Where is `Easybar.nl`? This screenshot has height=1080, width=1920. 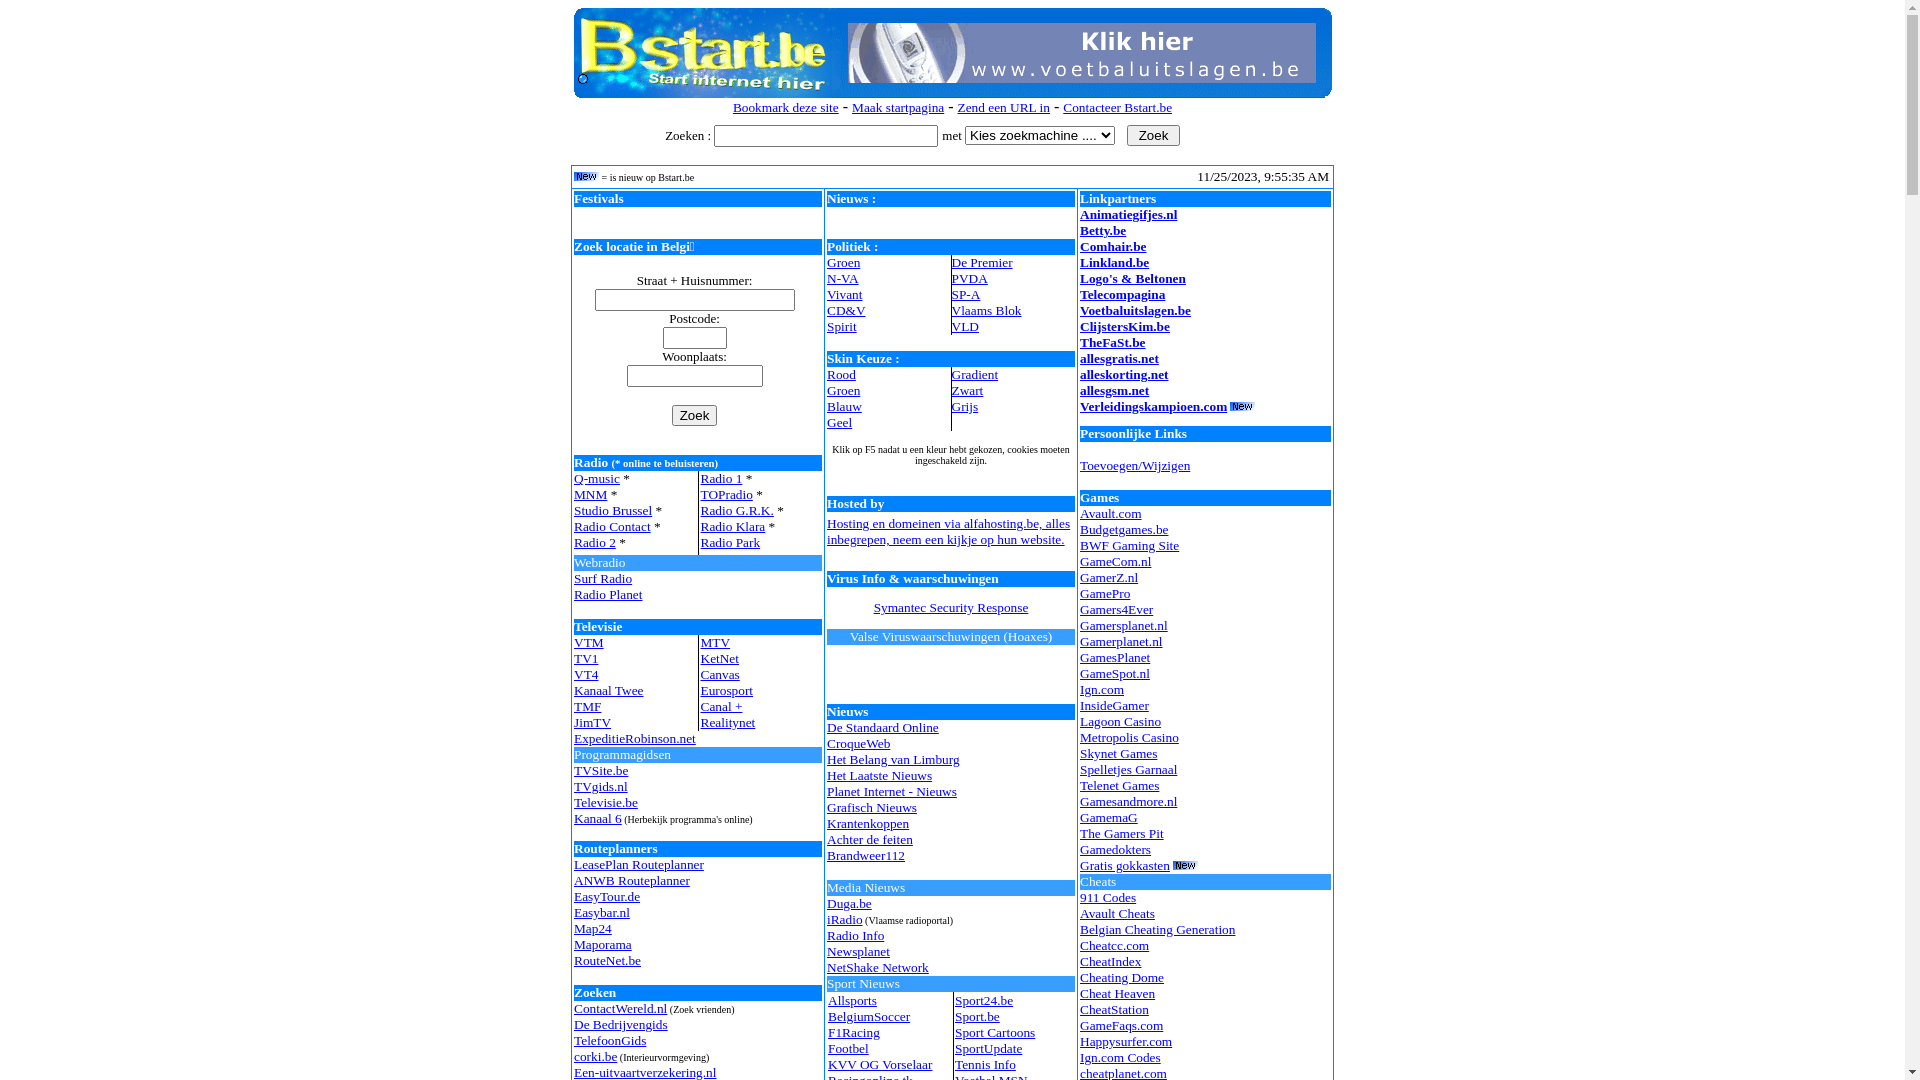 Easybar.nl is located at coordinates (602, 912).